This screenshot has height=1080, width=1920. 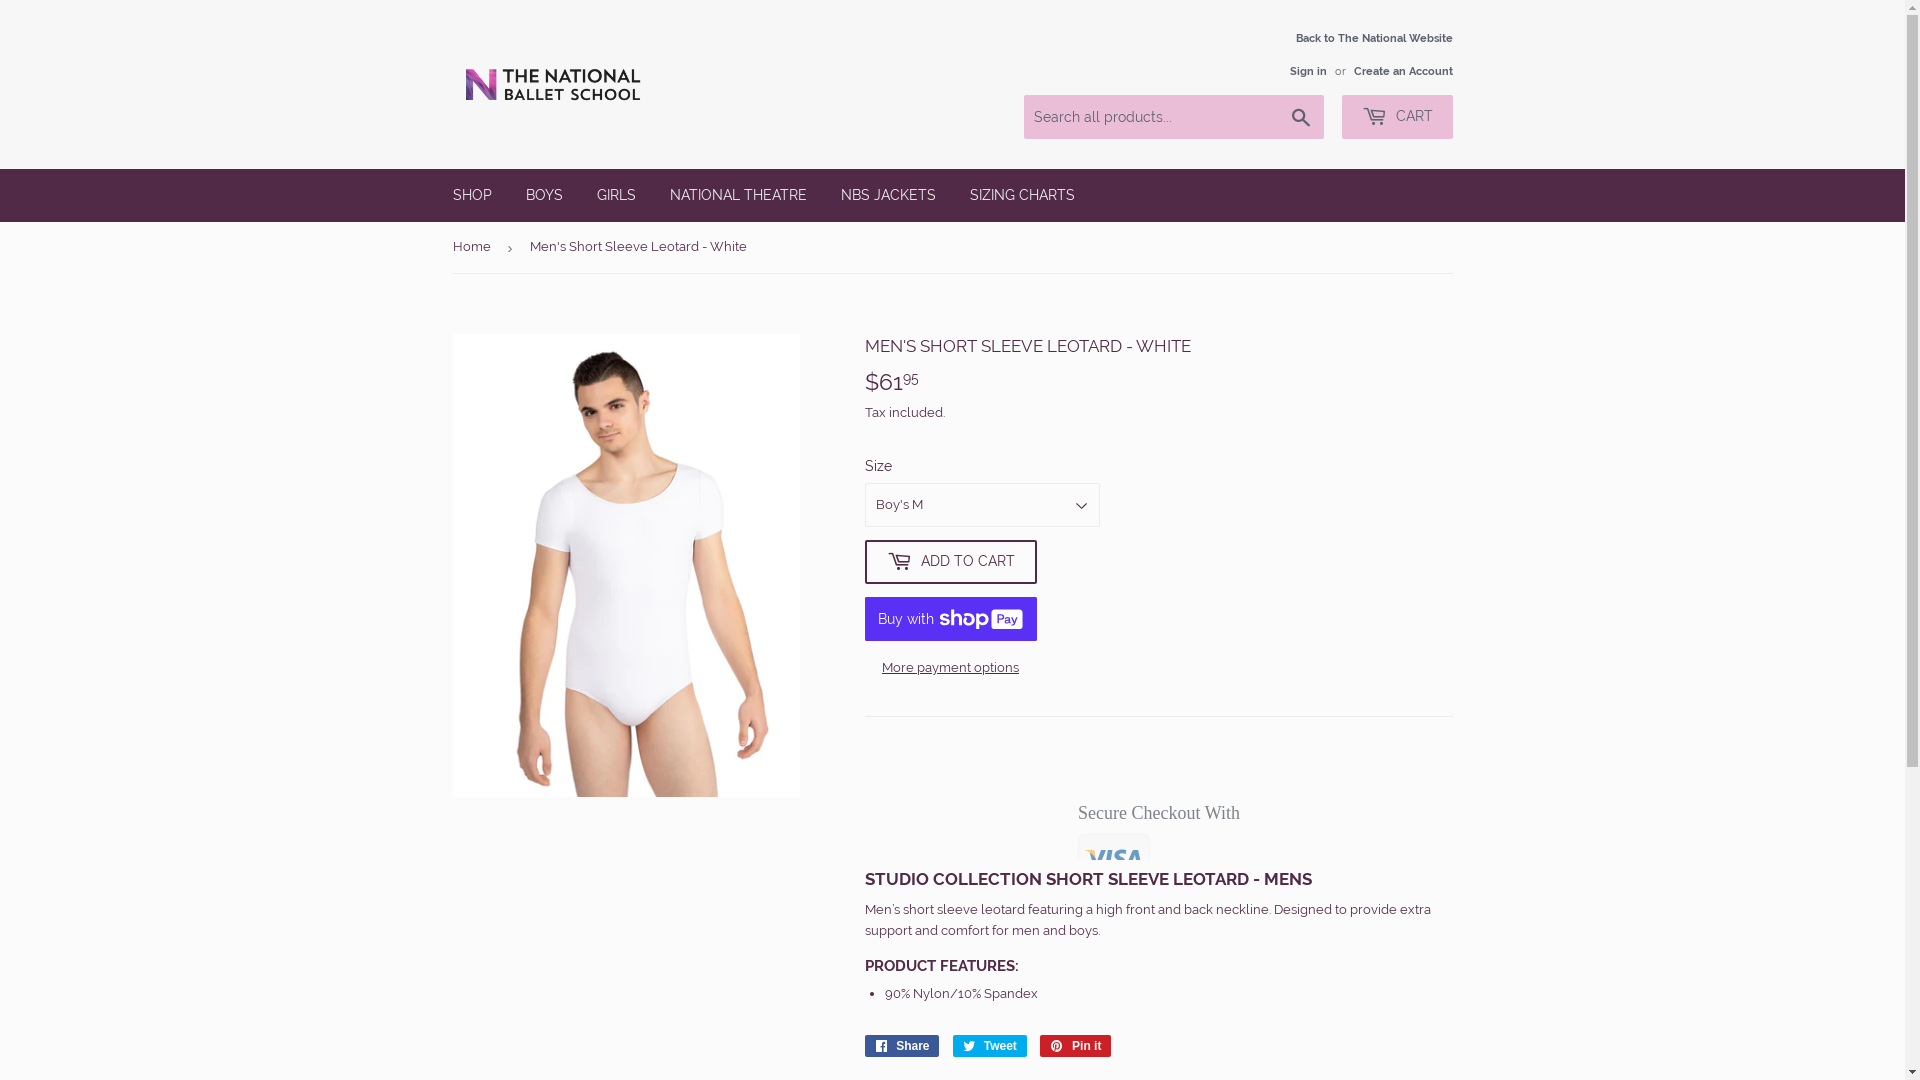 I want to click on Pin it
Pin on Pinterest, so click(x=1076, y=932).